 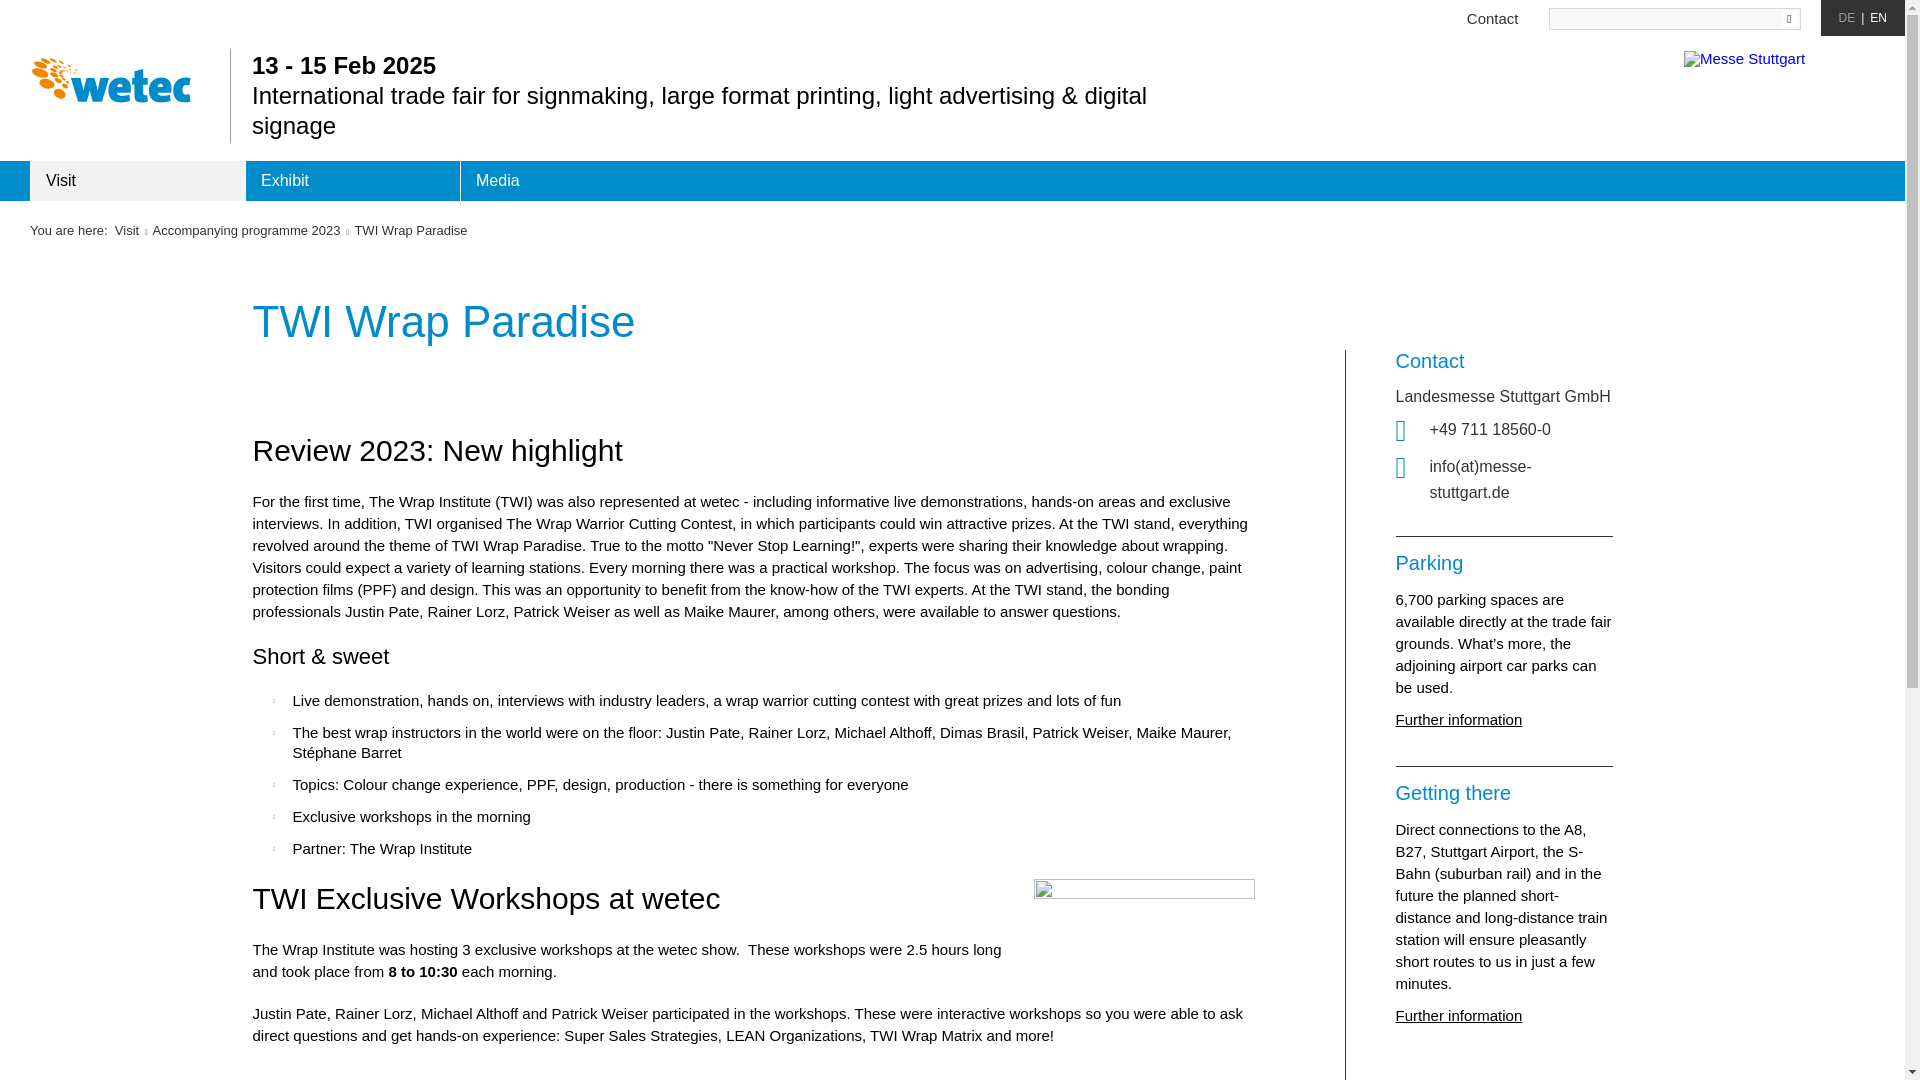 What do you see at coordinates (1878, 17) in the screenshot?
I see `English` at bounding box center [1878, 17].